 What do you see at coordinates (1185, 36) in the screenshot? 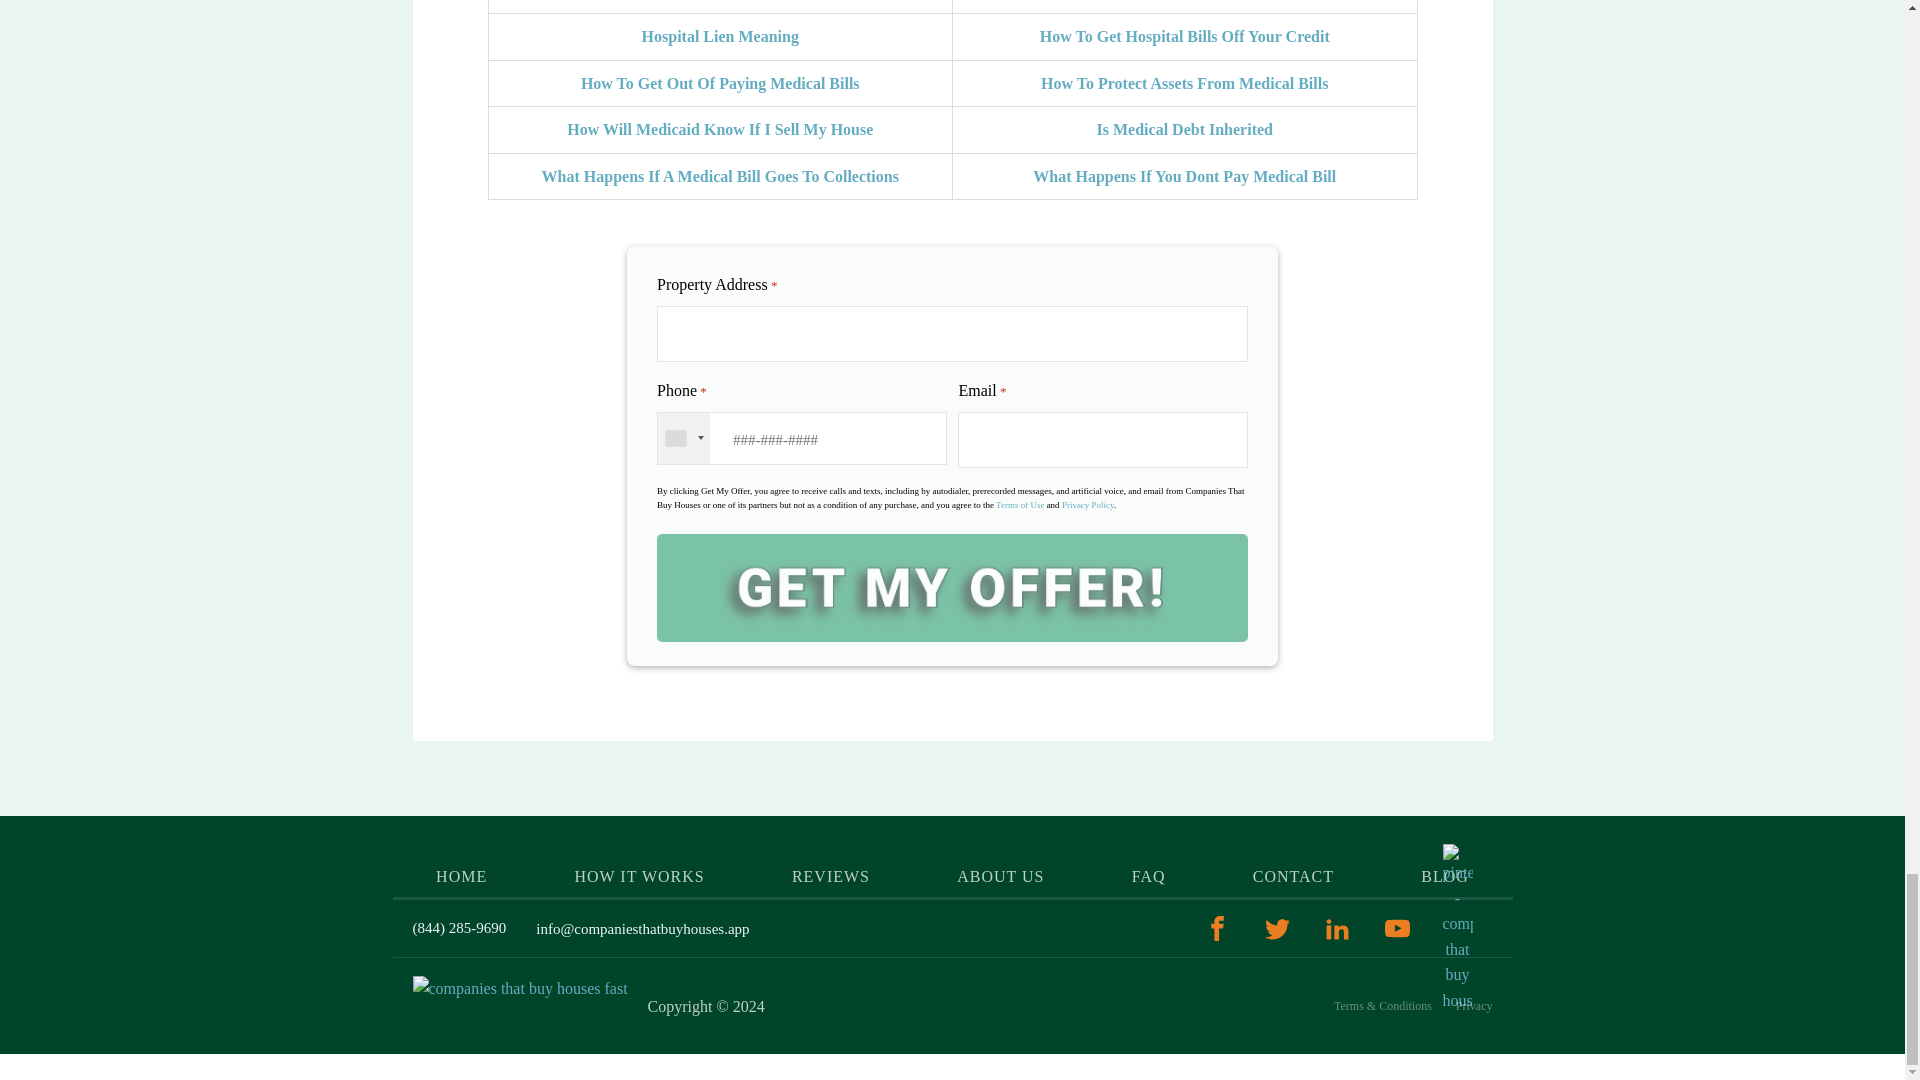
I see `How To Get Hospital Bills Off Your Credit` at bounding box center [1185, 36].